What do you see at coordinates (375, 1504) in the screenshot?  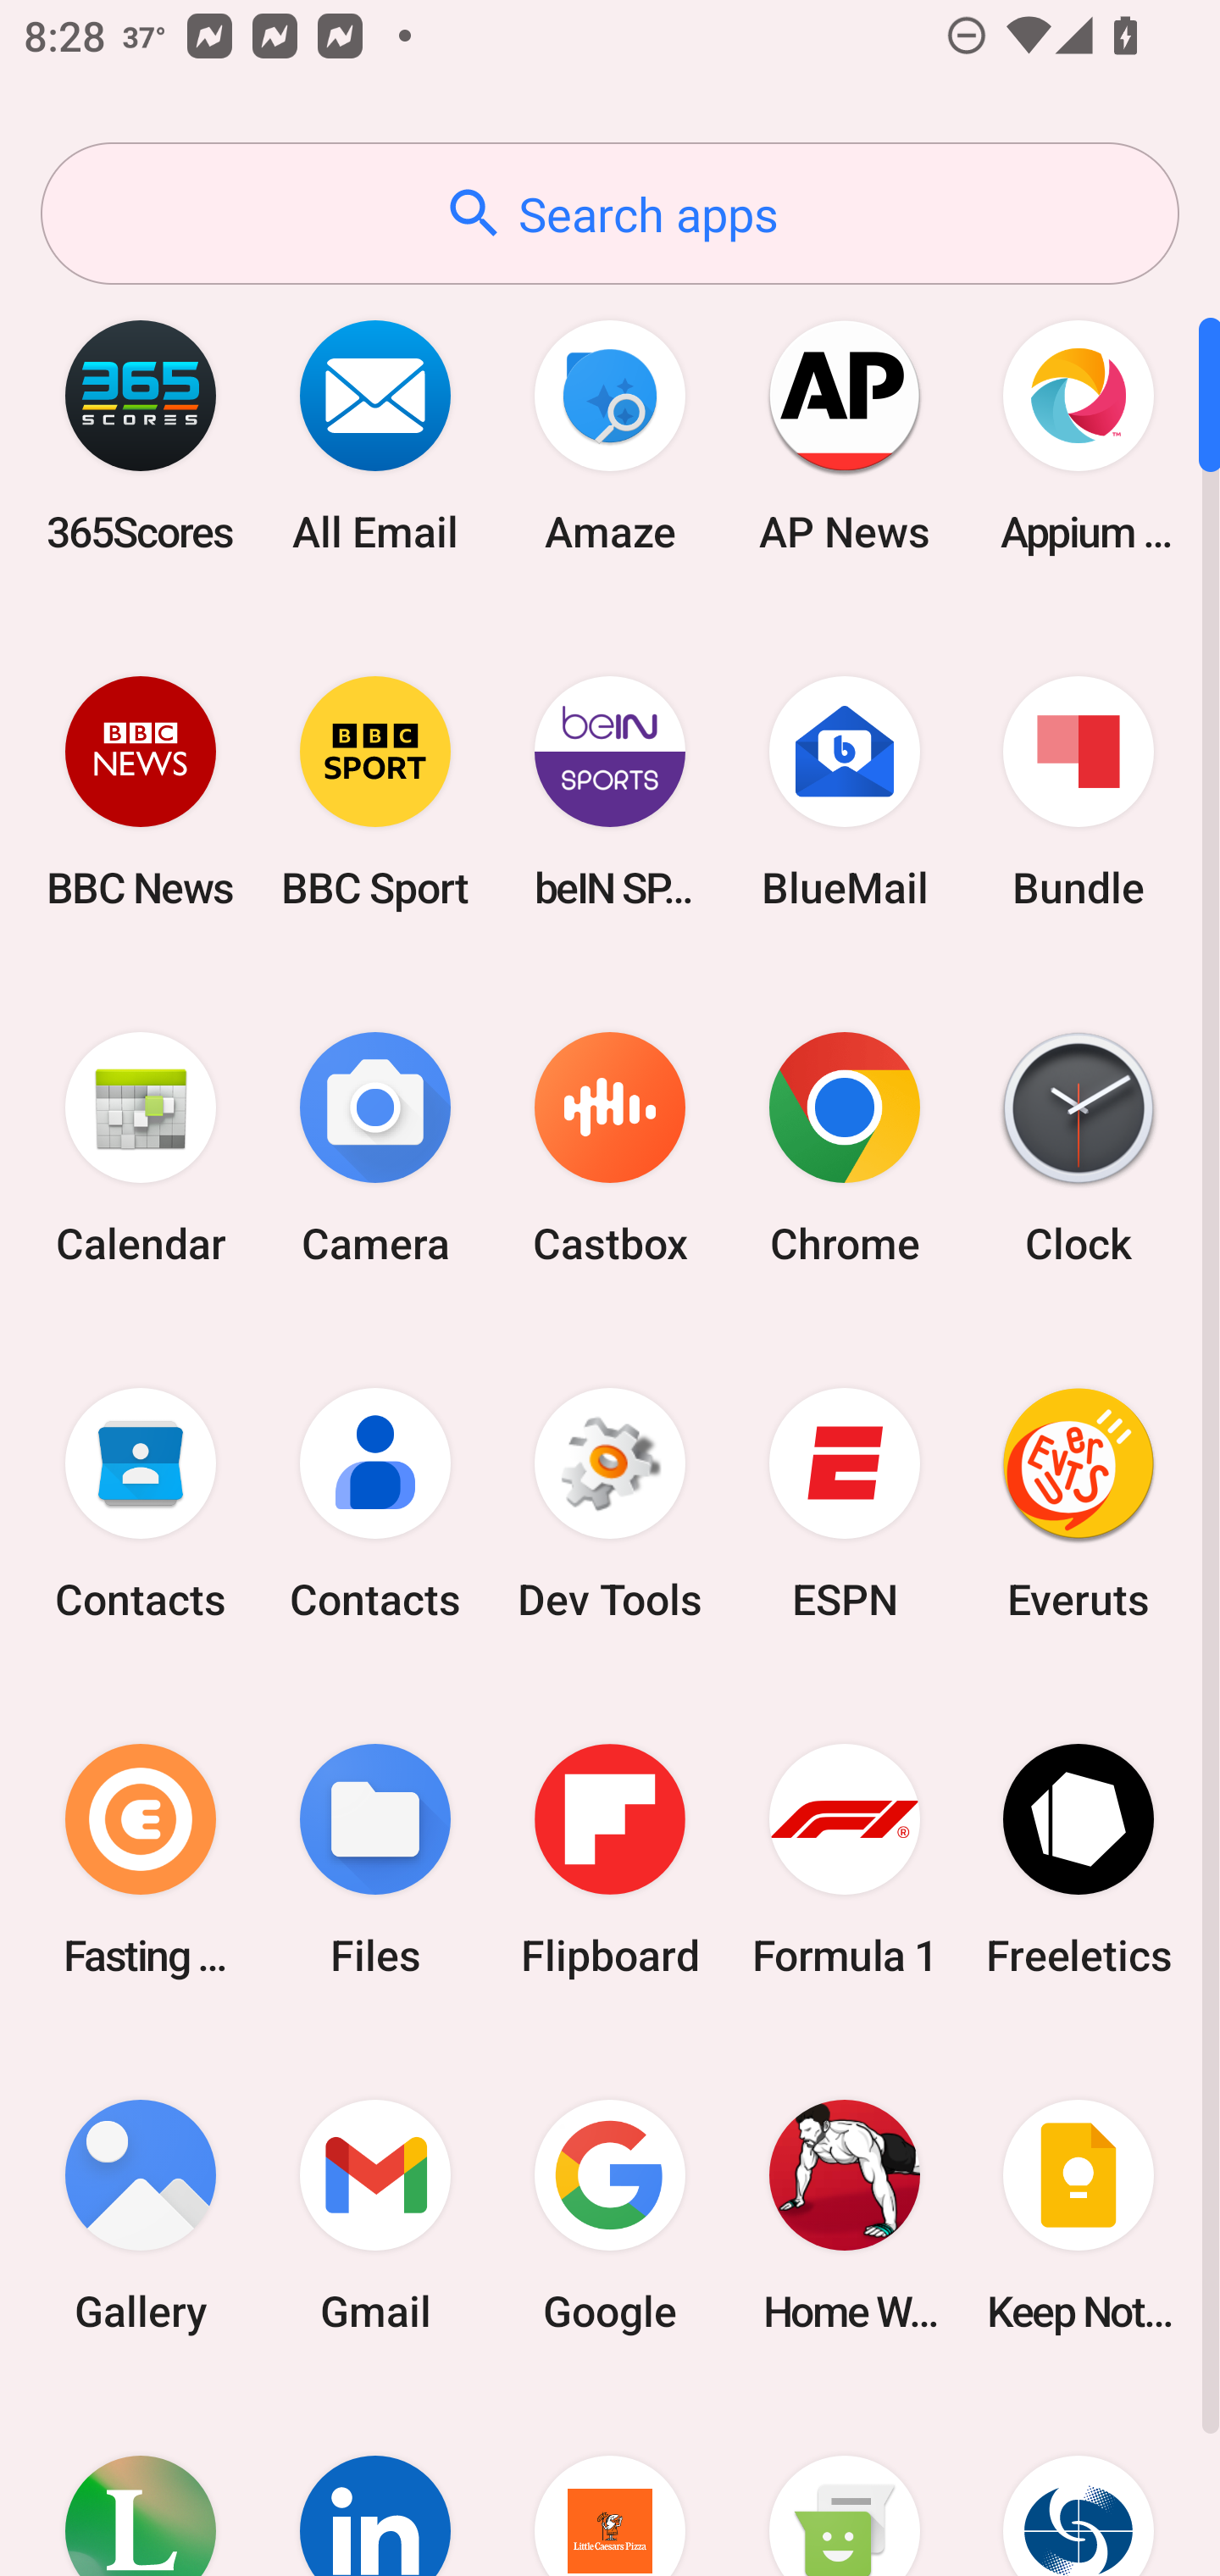 I see `Contacts` at bounding box center [375, 1504].